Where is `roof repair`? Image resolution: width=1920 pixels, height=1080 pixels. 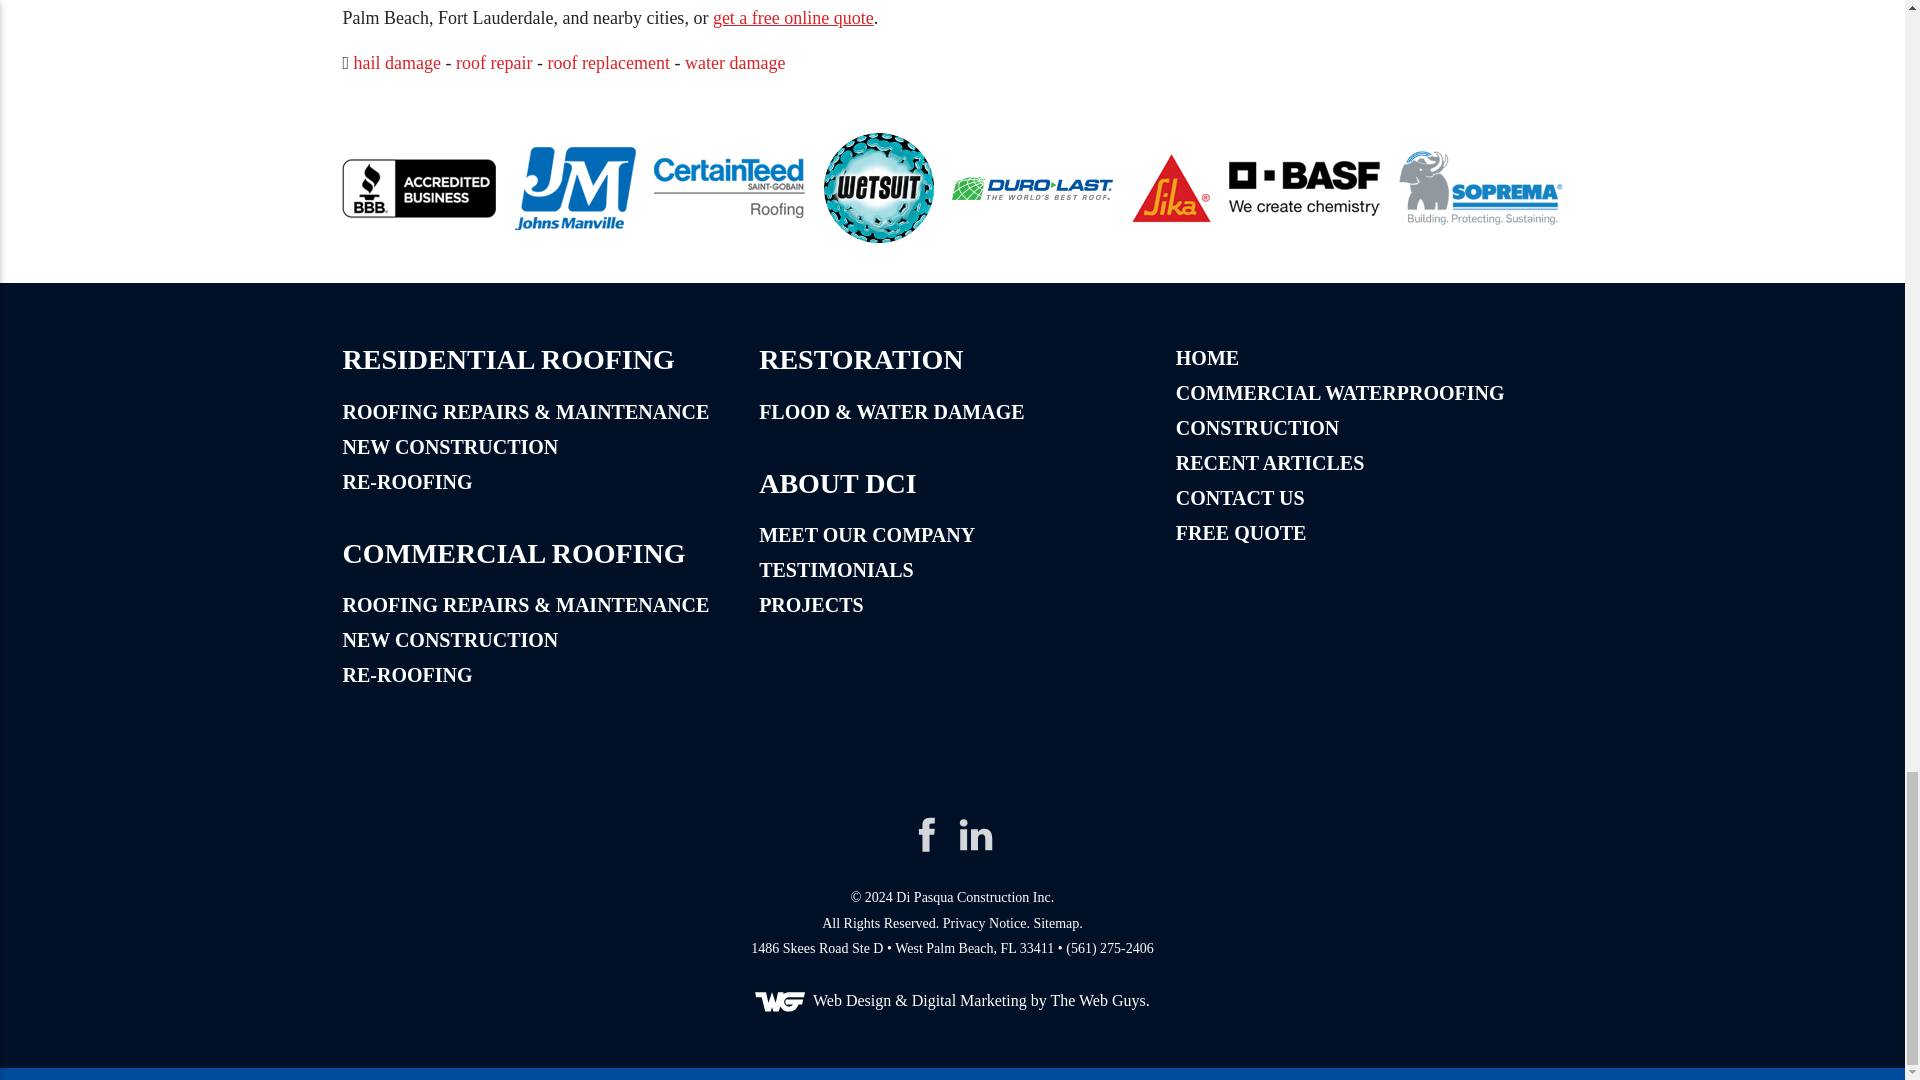 roof repair is located at coordinates (494, 62).